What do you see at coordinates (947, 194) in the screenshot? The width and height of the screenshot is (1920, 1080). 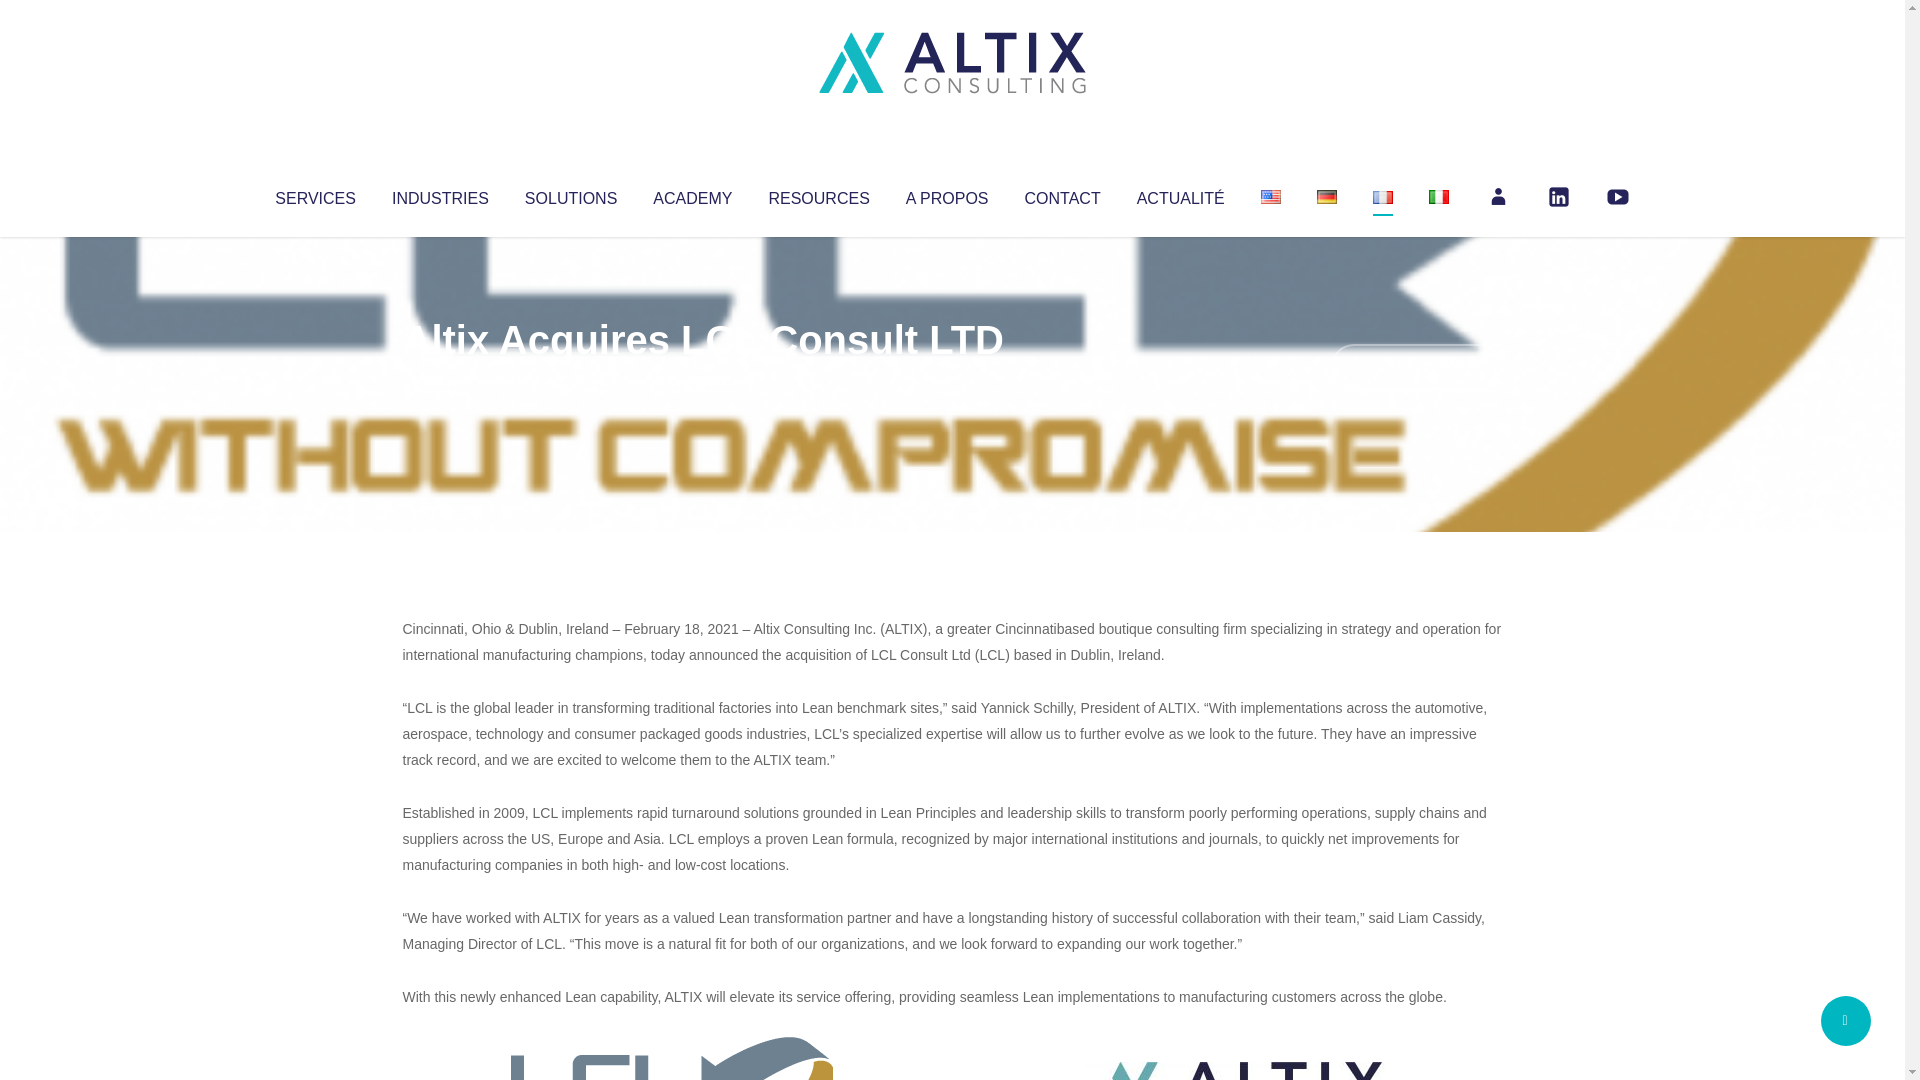 I see `A PROPOS` at bounding box center [947, 194].